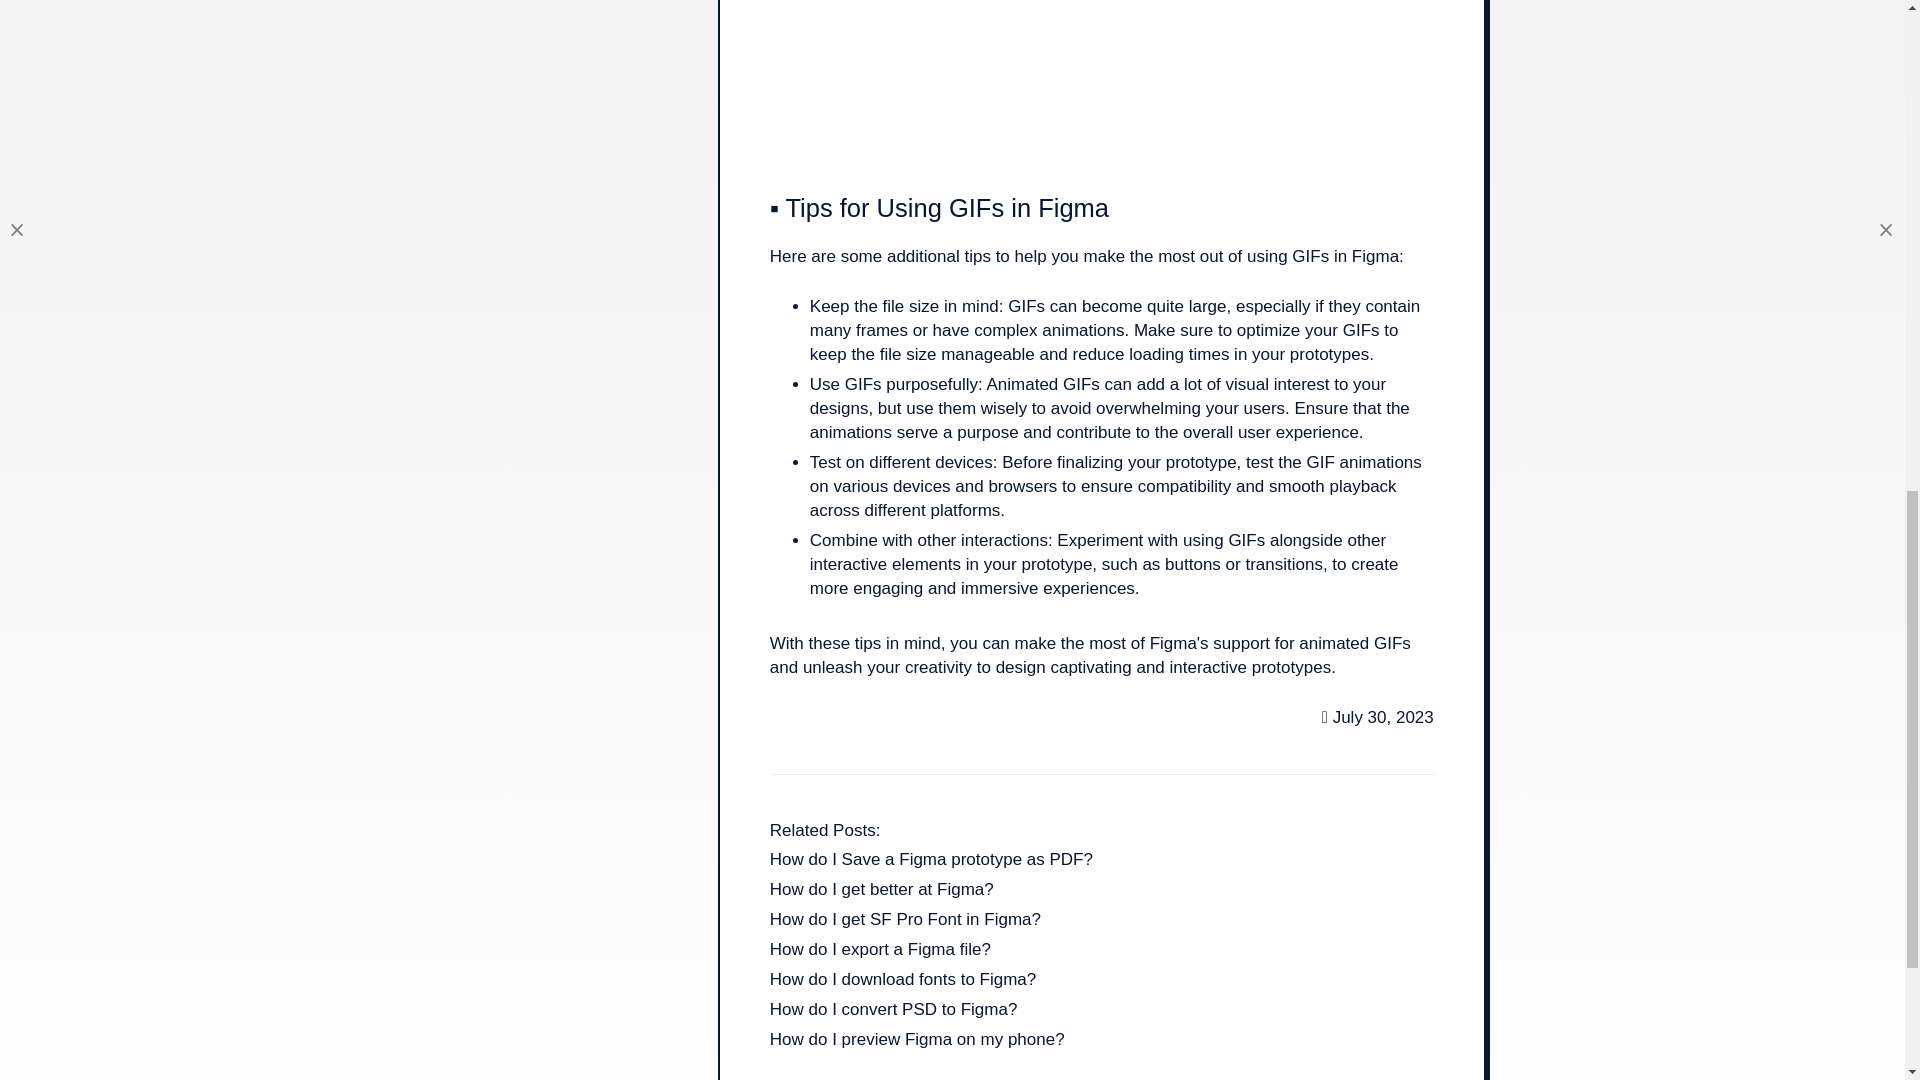 The width and height of the screenshot is (1920, 1080). Describe the element at coordinates (930, 862) in the screenshot. I see `How do I Save a Figma prototype as PDF?` at that location.